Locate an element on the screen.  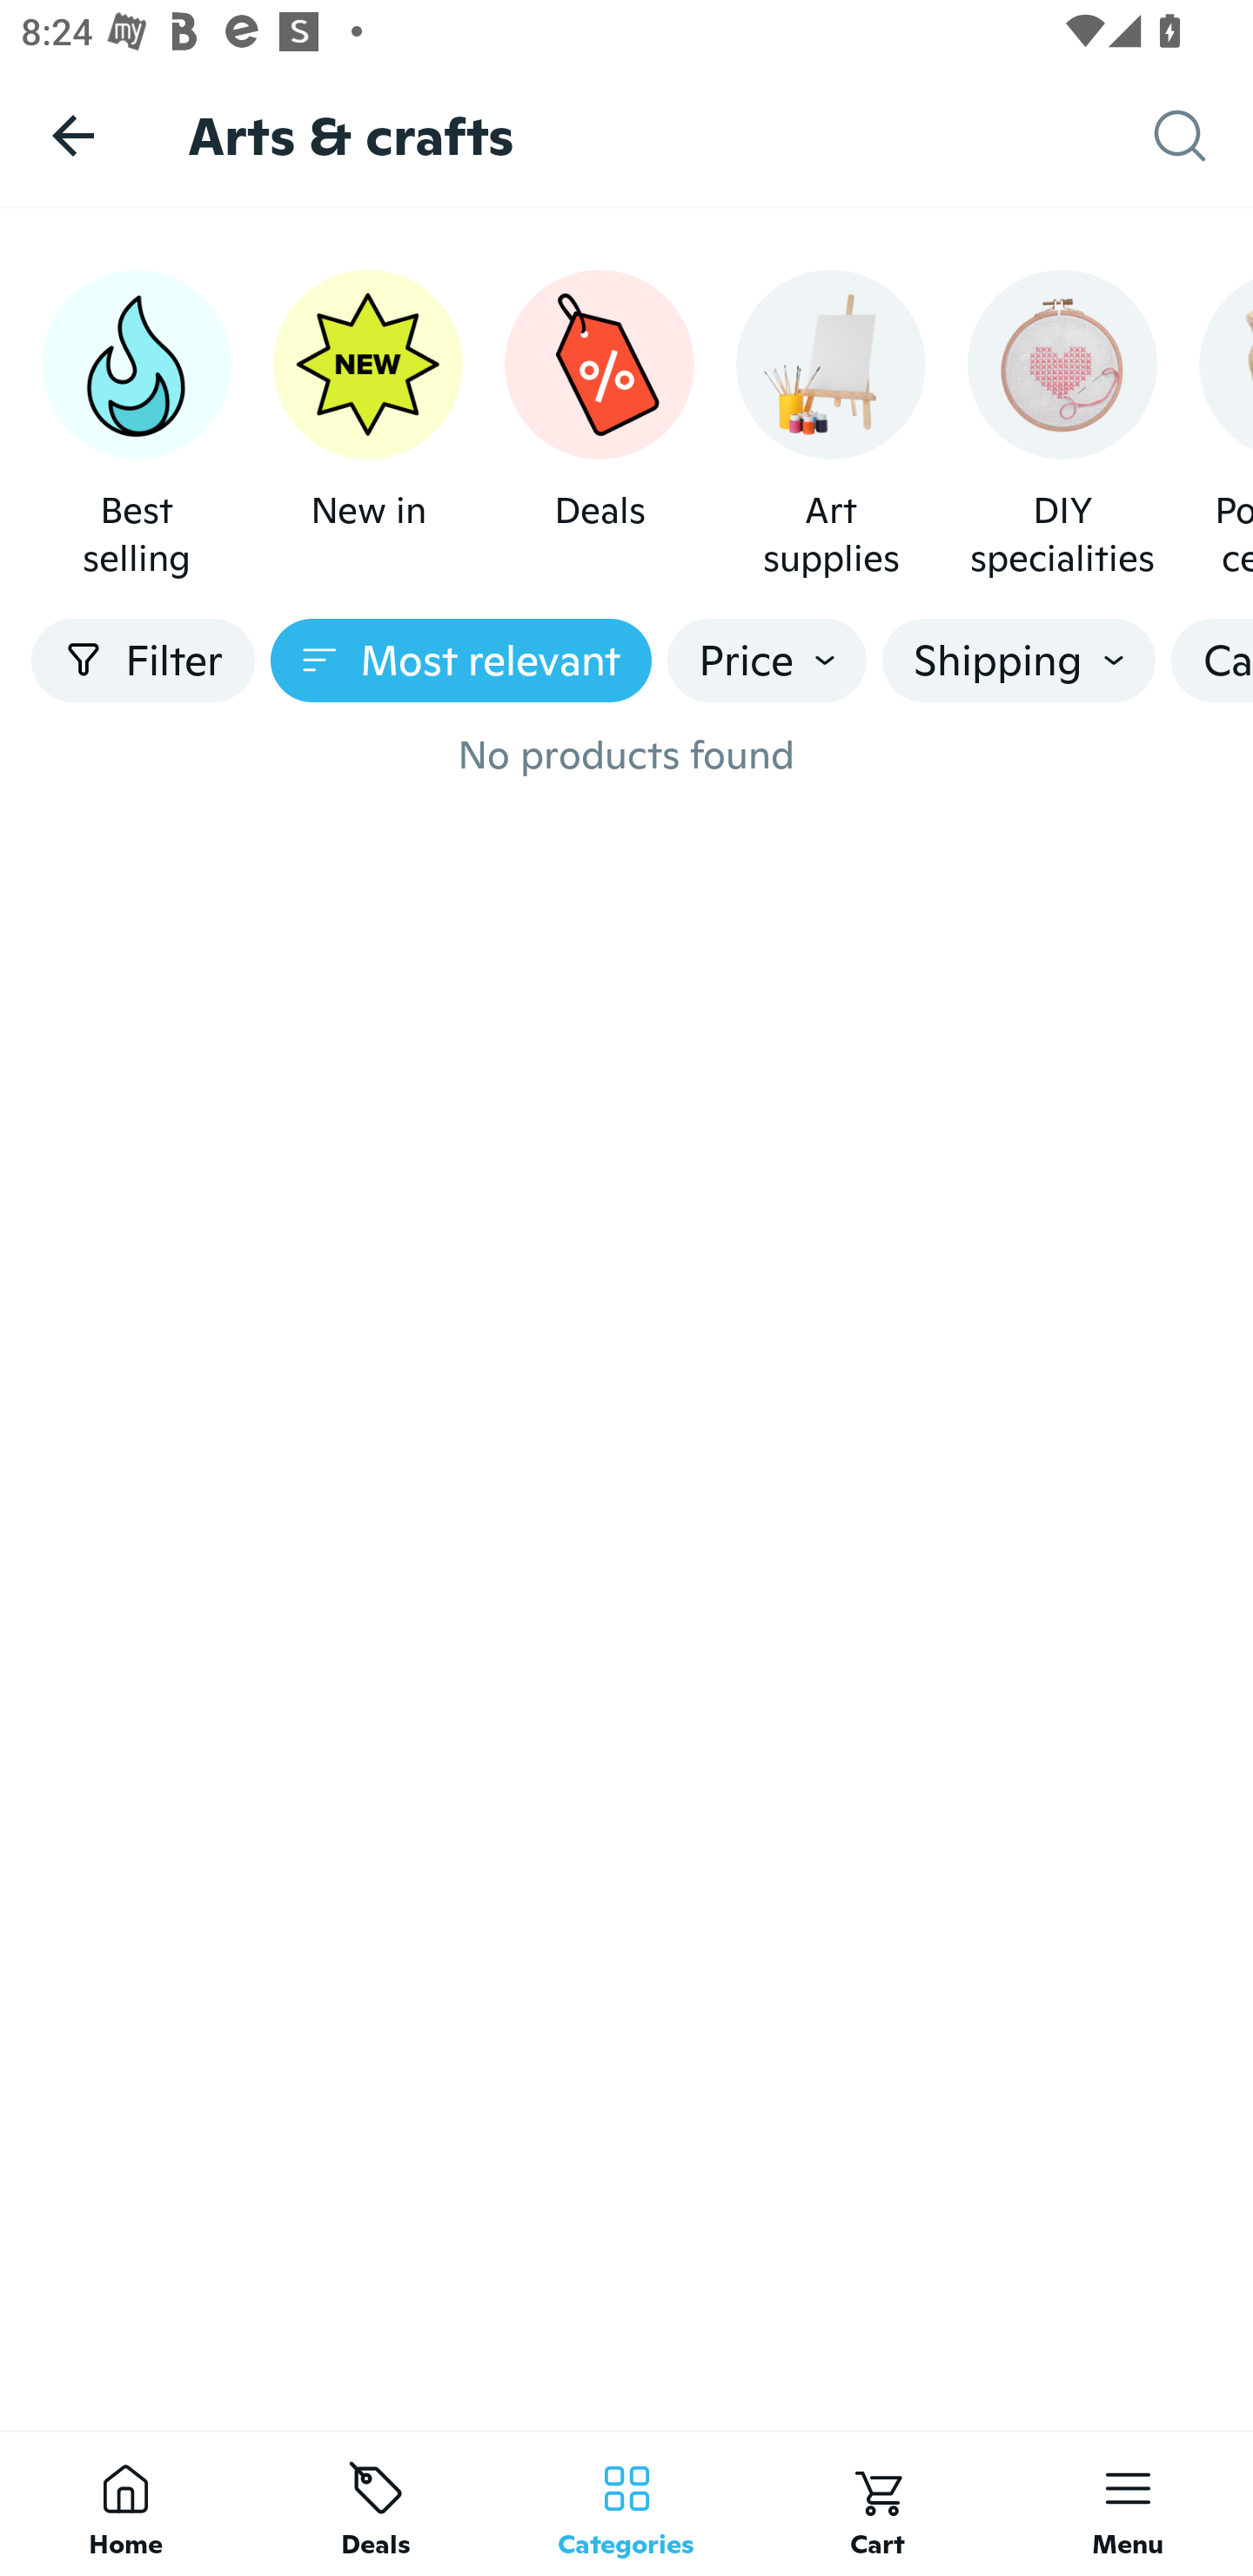
Search is located at coordinates (1203, 136).